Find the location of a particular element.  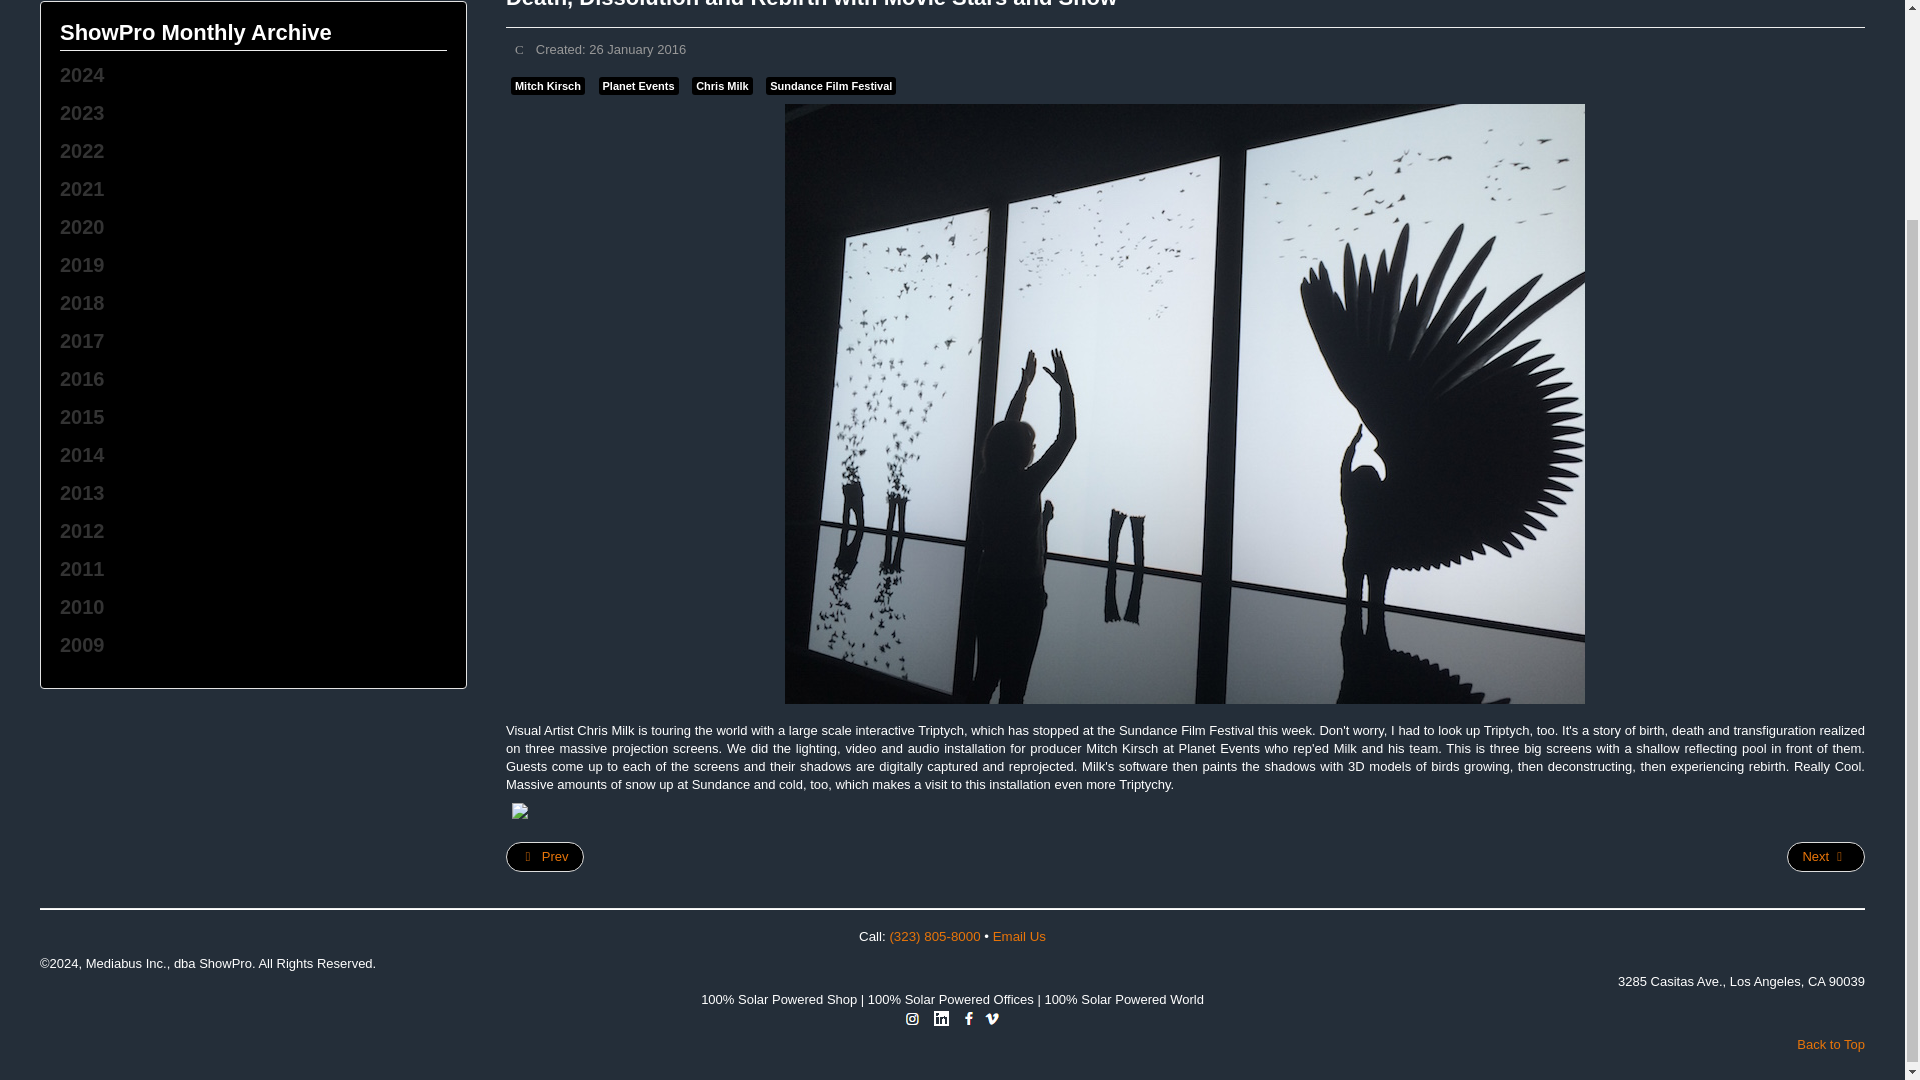

Chris Milk is located at coordinates (722, 86).